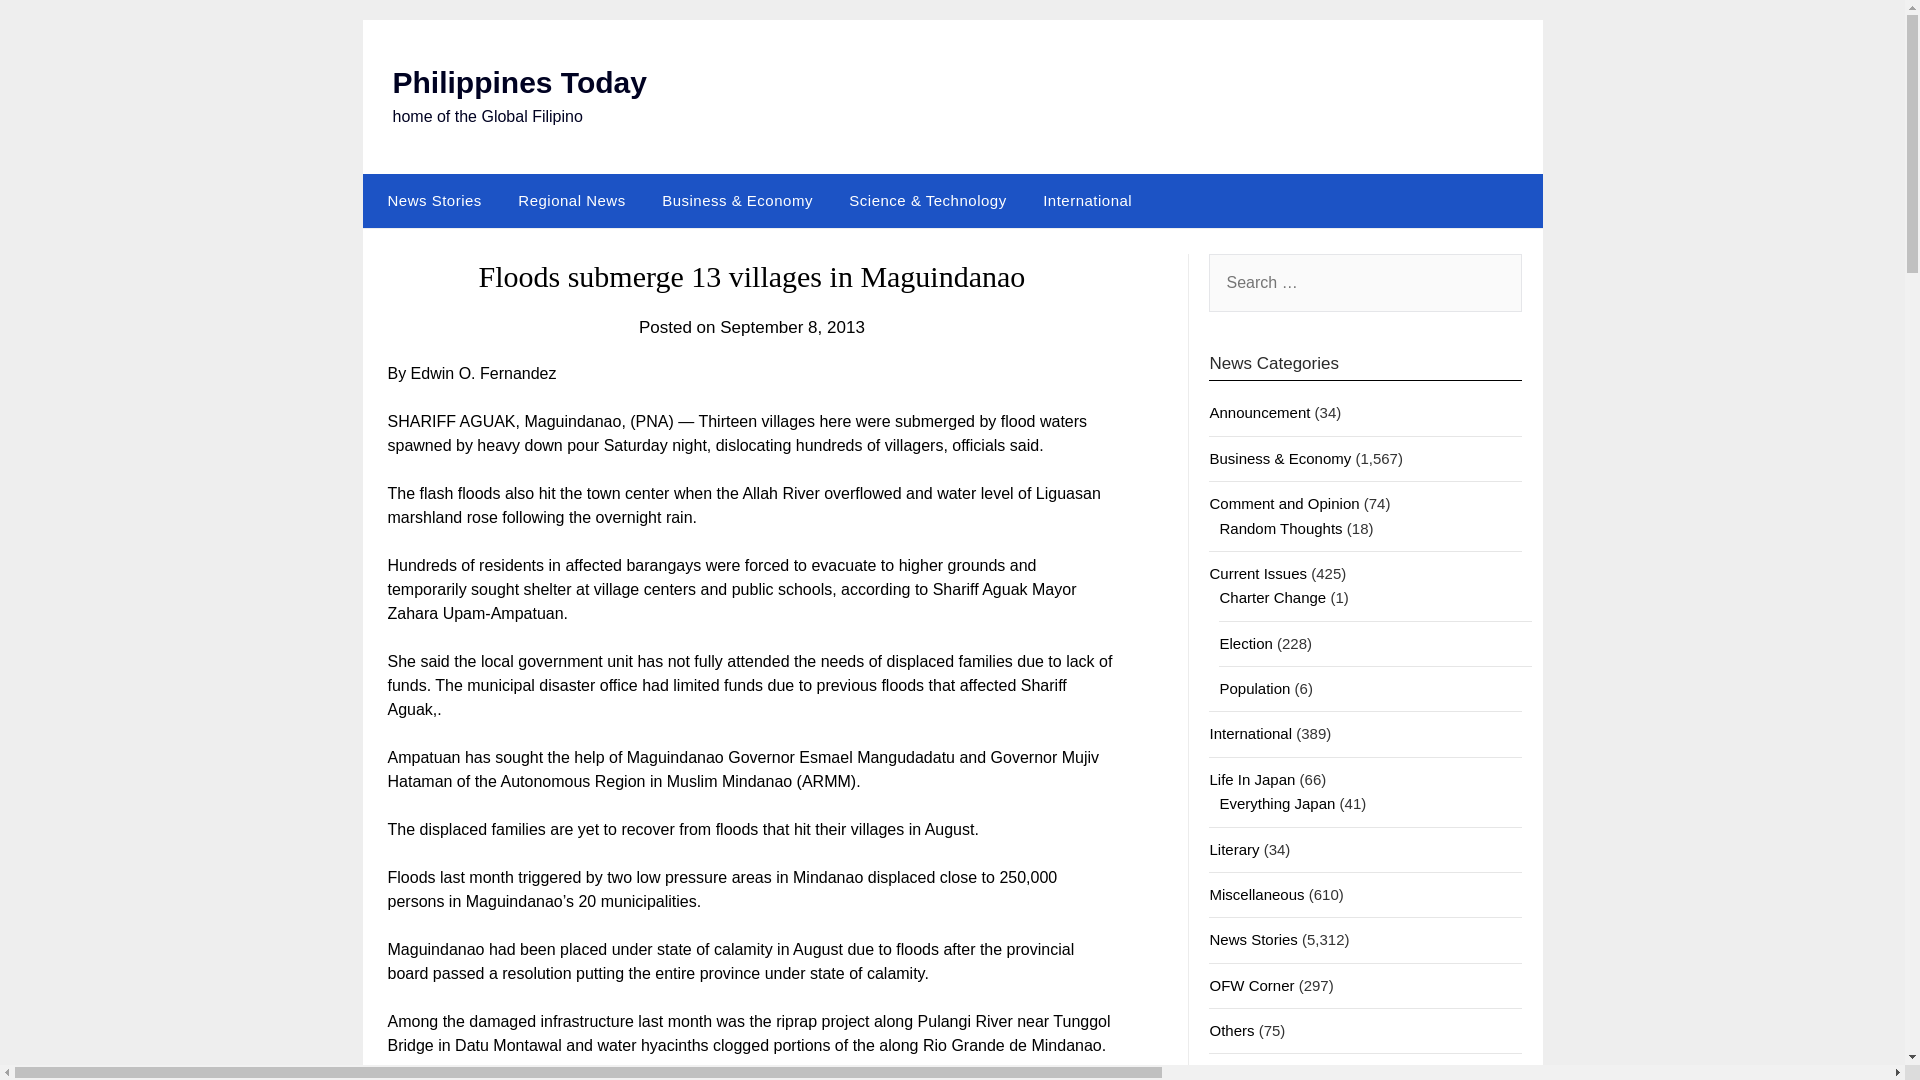 The width and height of the screenshot is (1920, 1080). I want to click on Literary, so click(1234, 849).